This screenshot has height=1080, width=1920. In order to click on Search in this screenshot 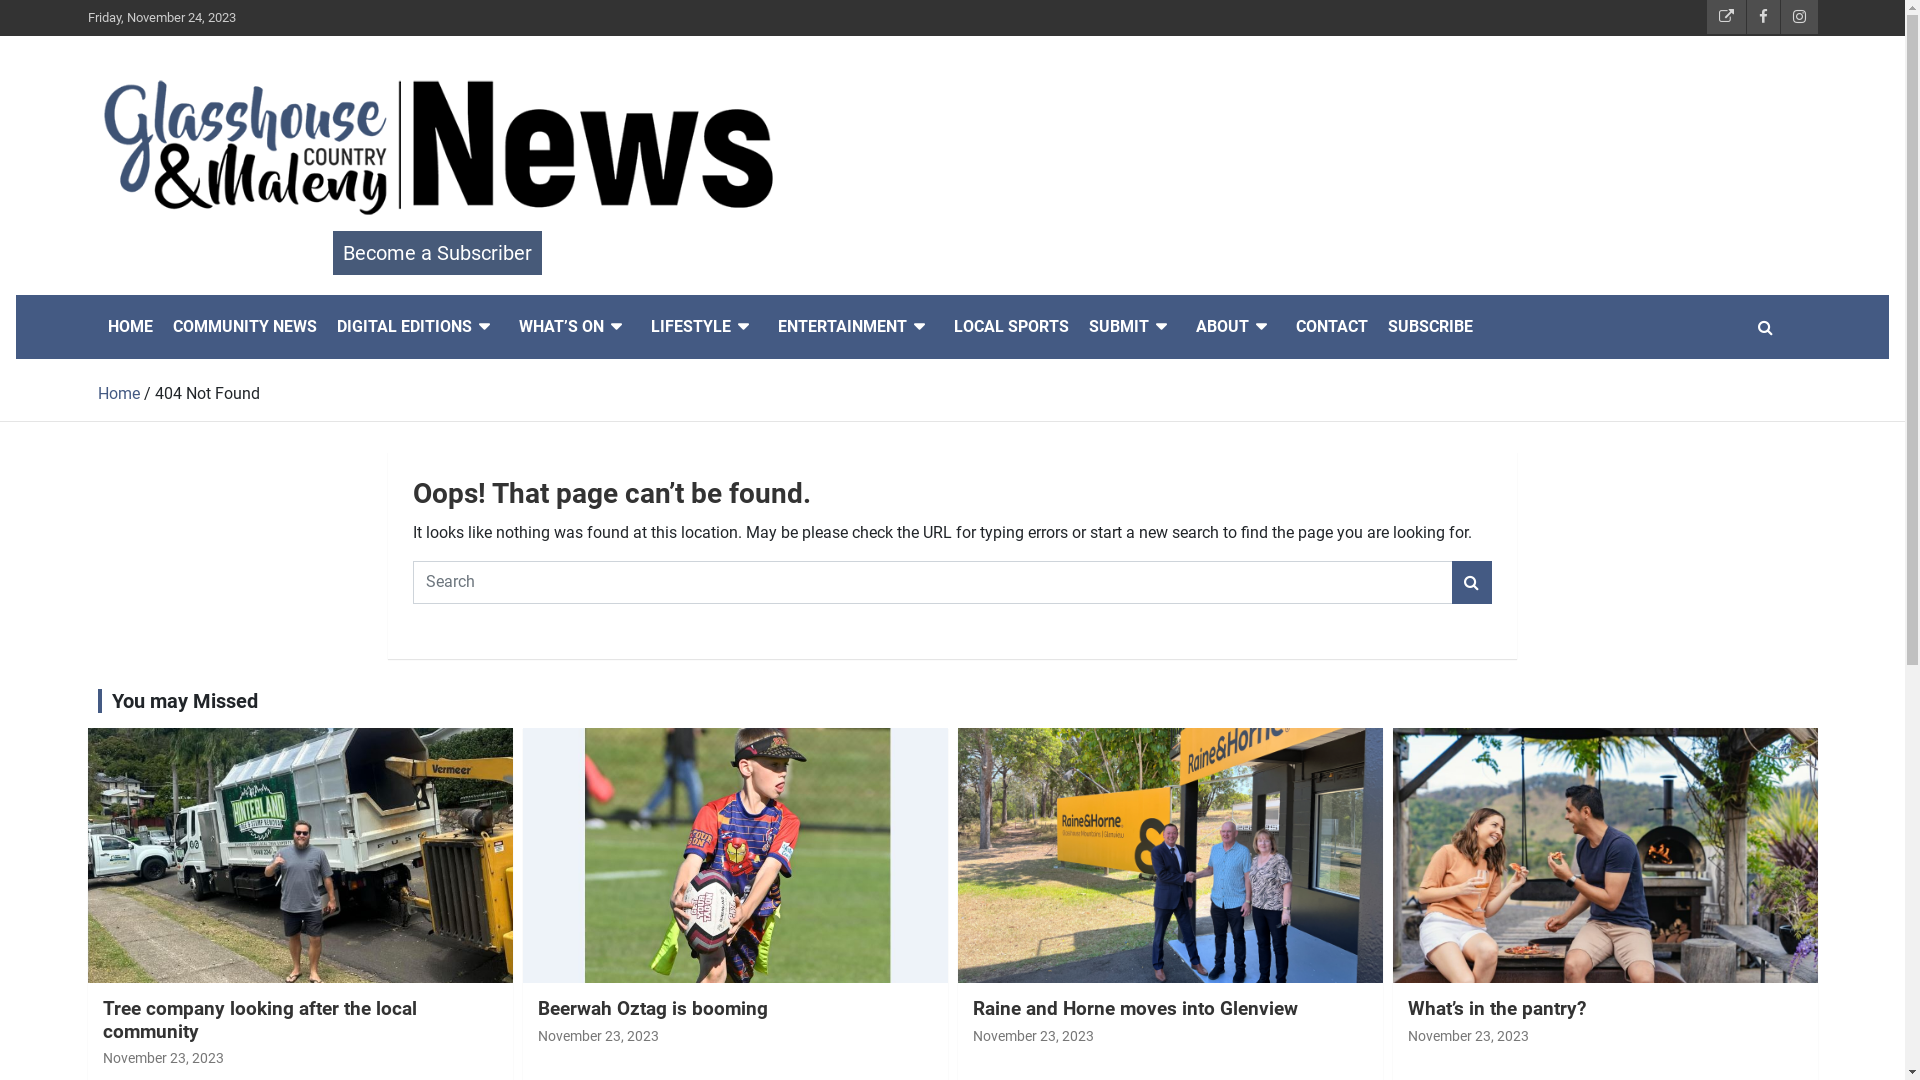, I will do `click(1472, 582)`.